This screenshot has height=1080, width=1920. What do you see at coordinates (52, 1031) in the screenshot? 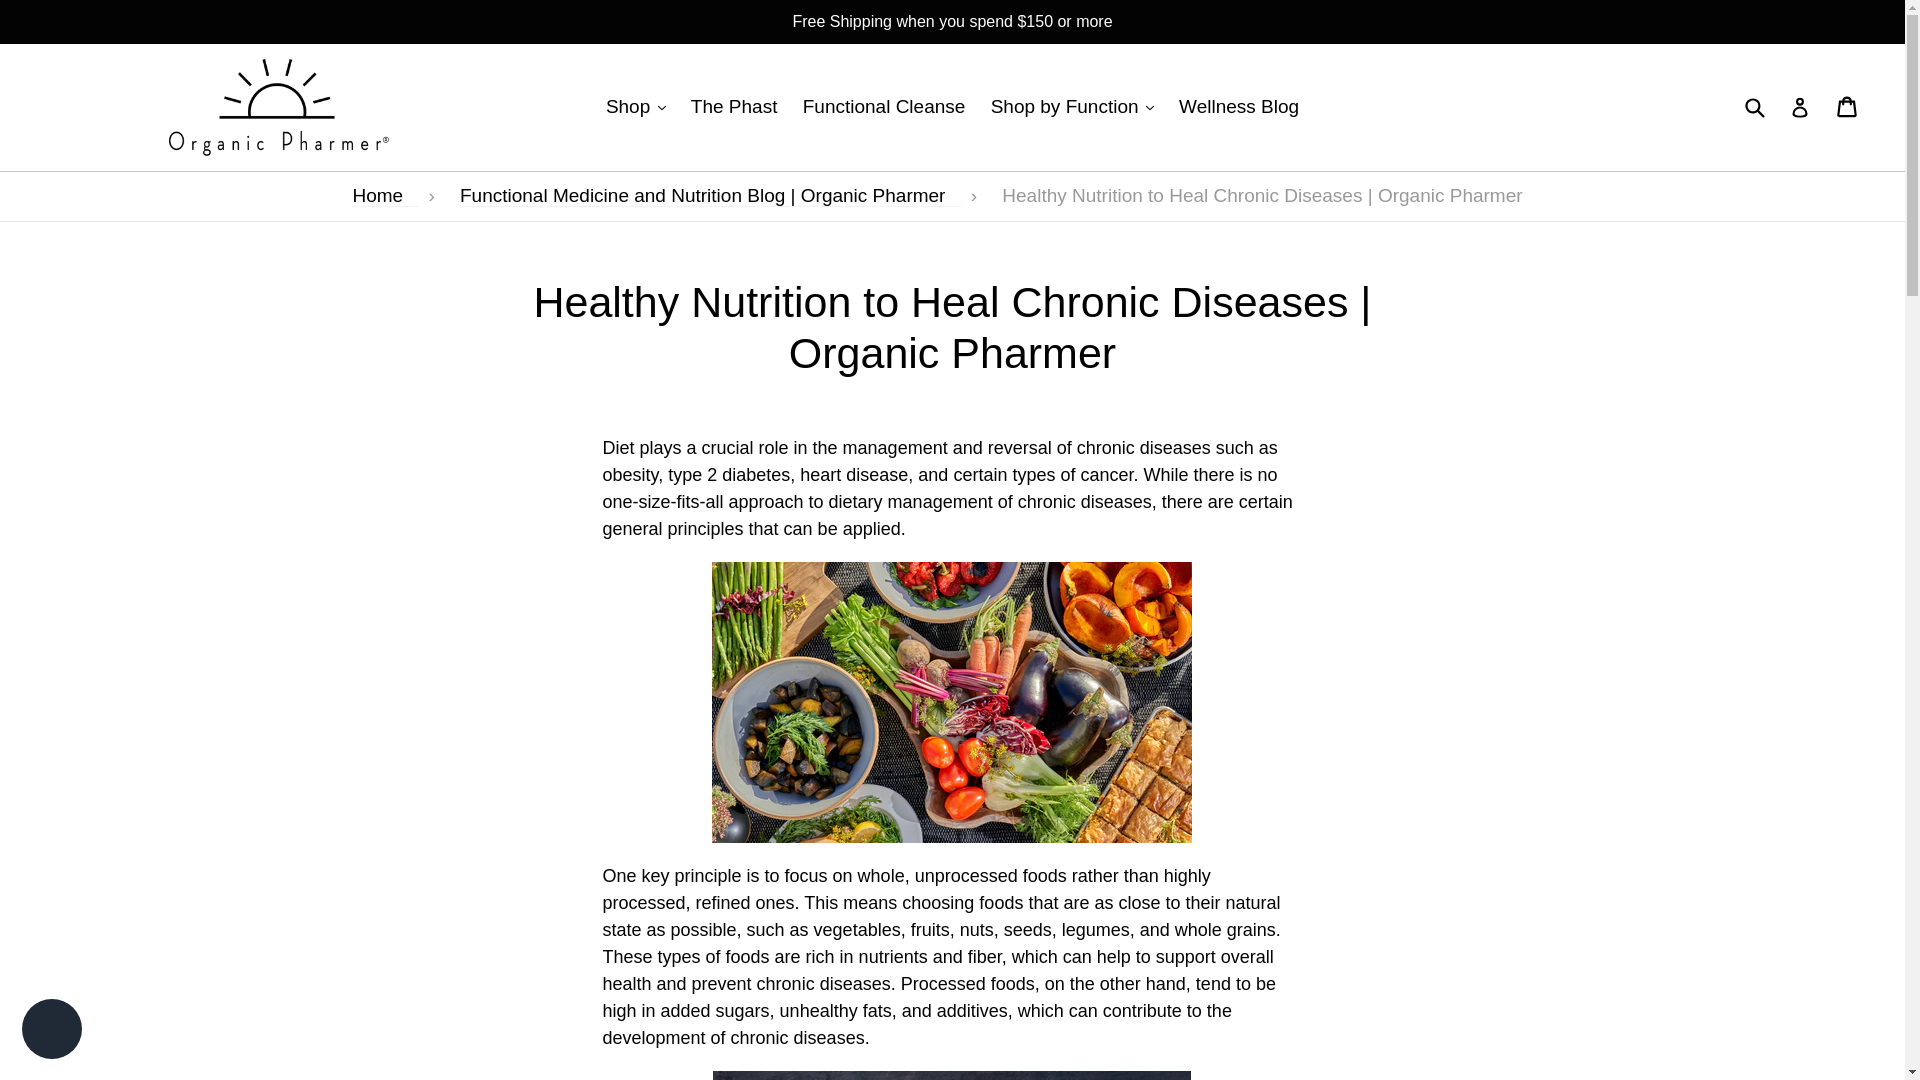
I see `Shopify online store chat` at bounding box center [52, 1031].